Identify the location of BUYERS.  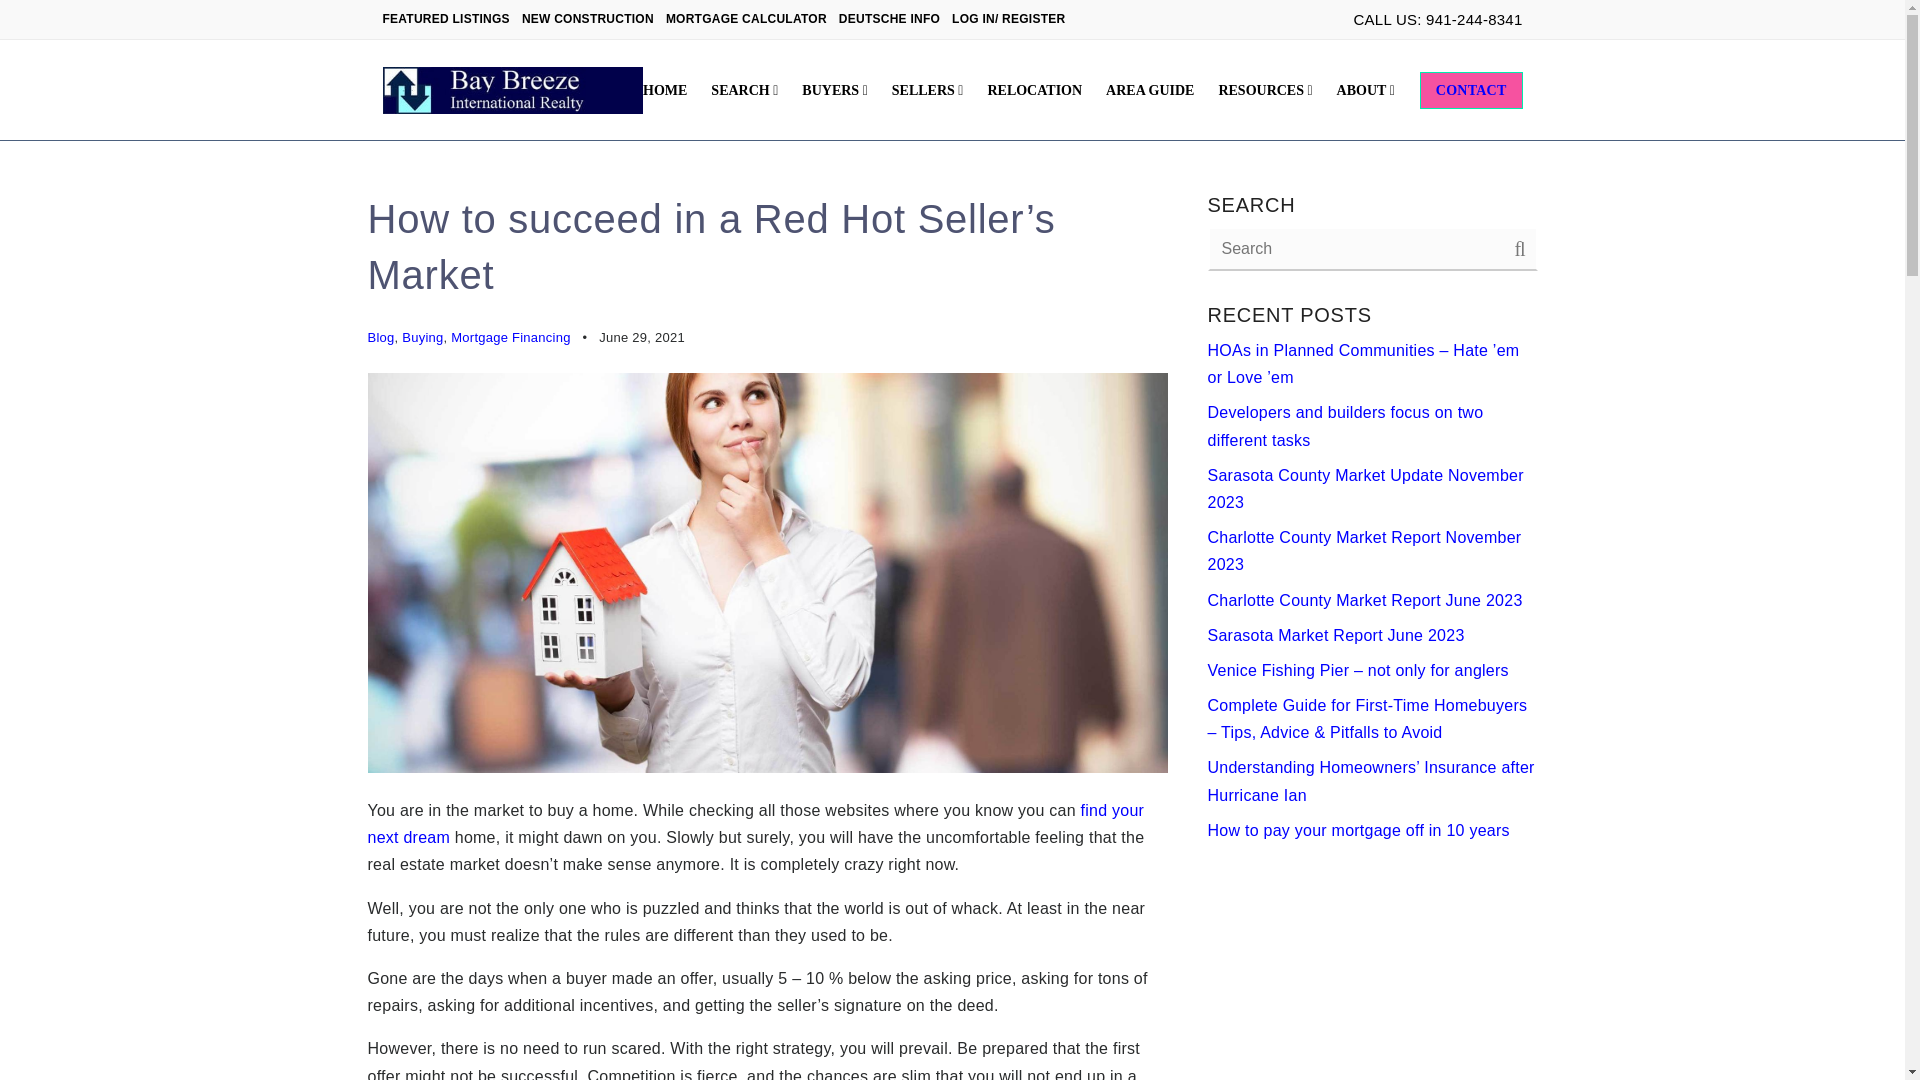
(834, 91).